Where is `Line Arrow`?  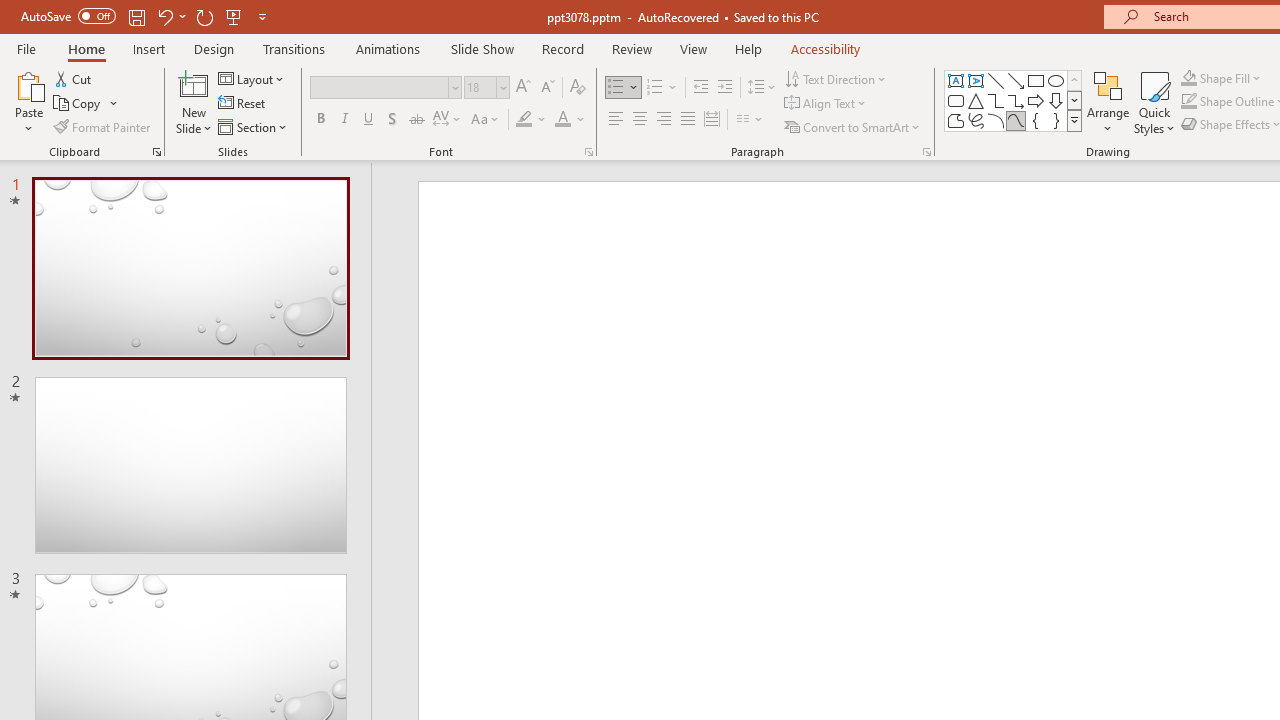
Line Arrow is located at coordinates (1016, 80).